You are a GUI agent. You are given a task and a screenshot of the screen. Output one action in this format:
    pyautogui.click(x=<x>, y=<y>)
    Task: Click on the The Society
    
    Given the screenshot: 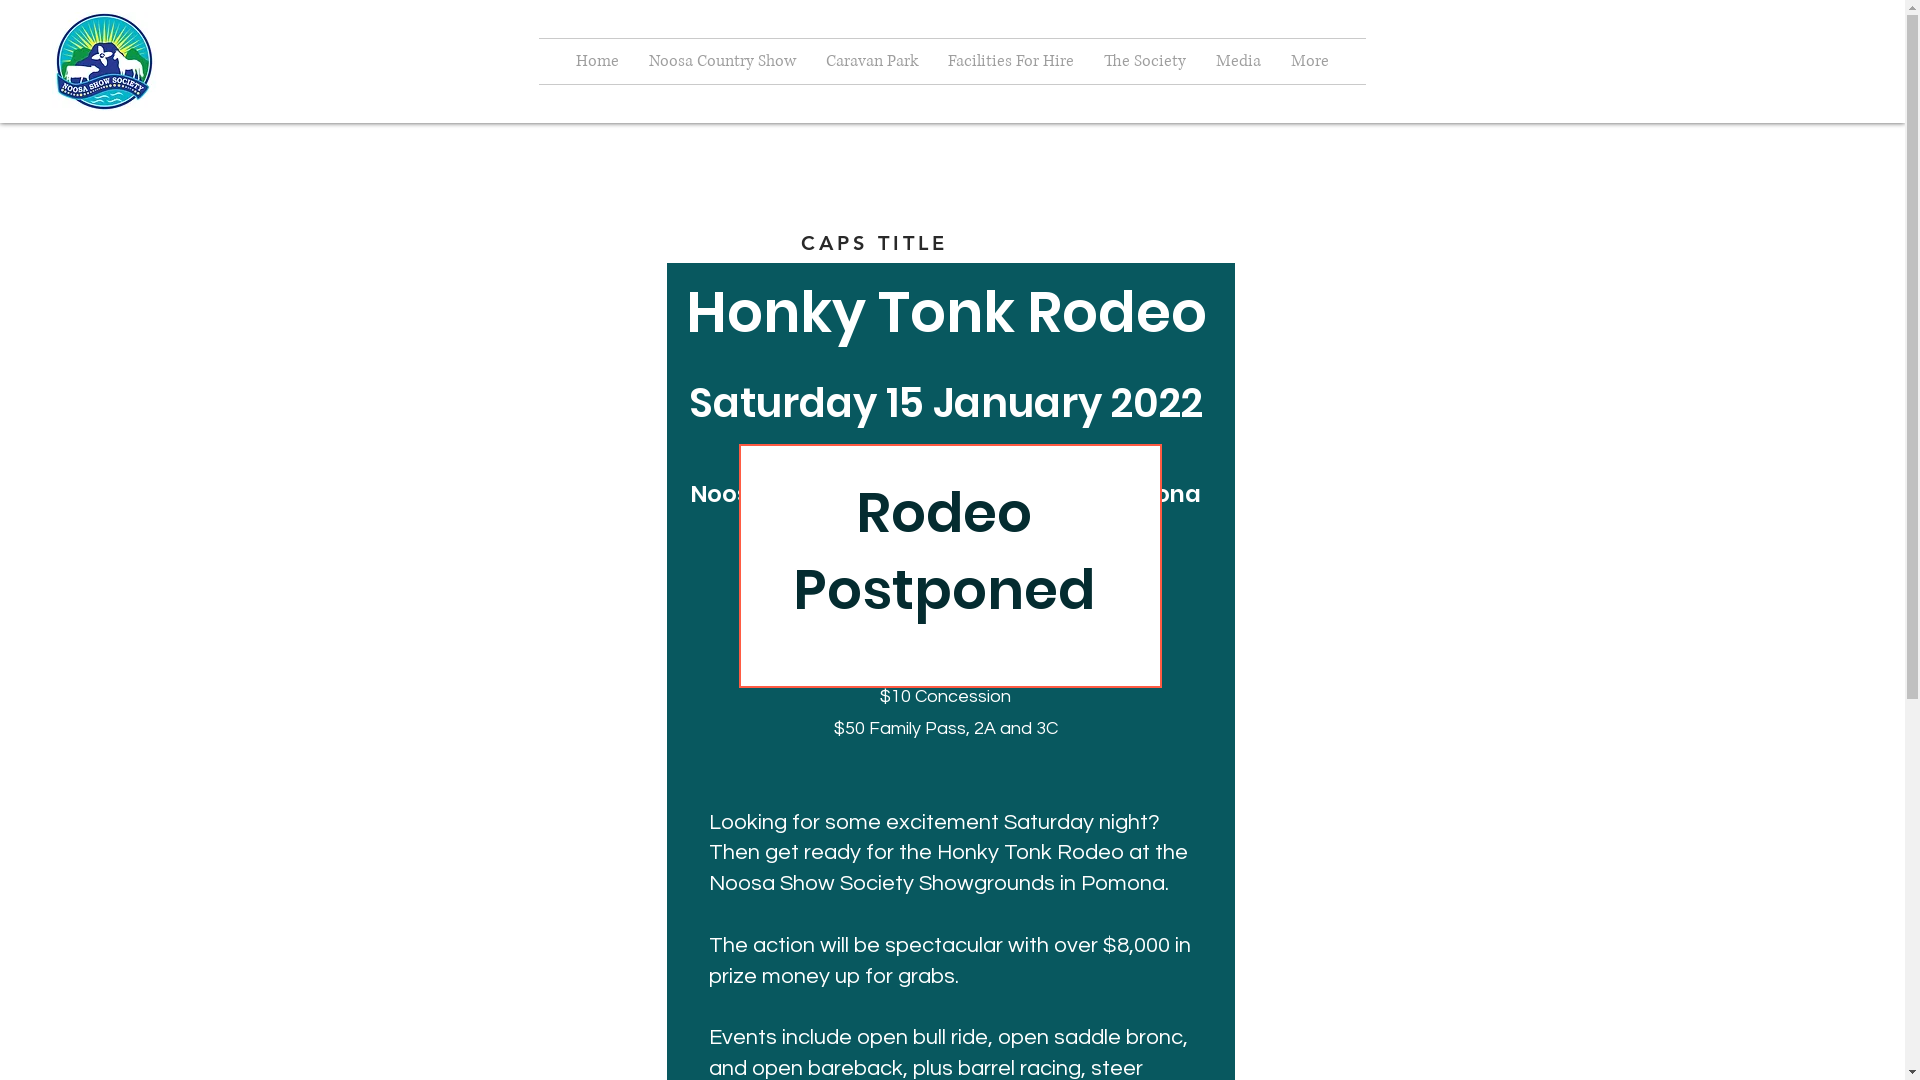 What is the action you would take?
    pyautogui.click(x=1144, y=61)
    